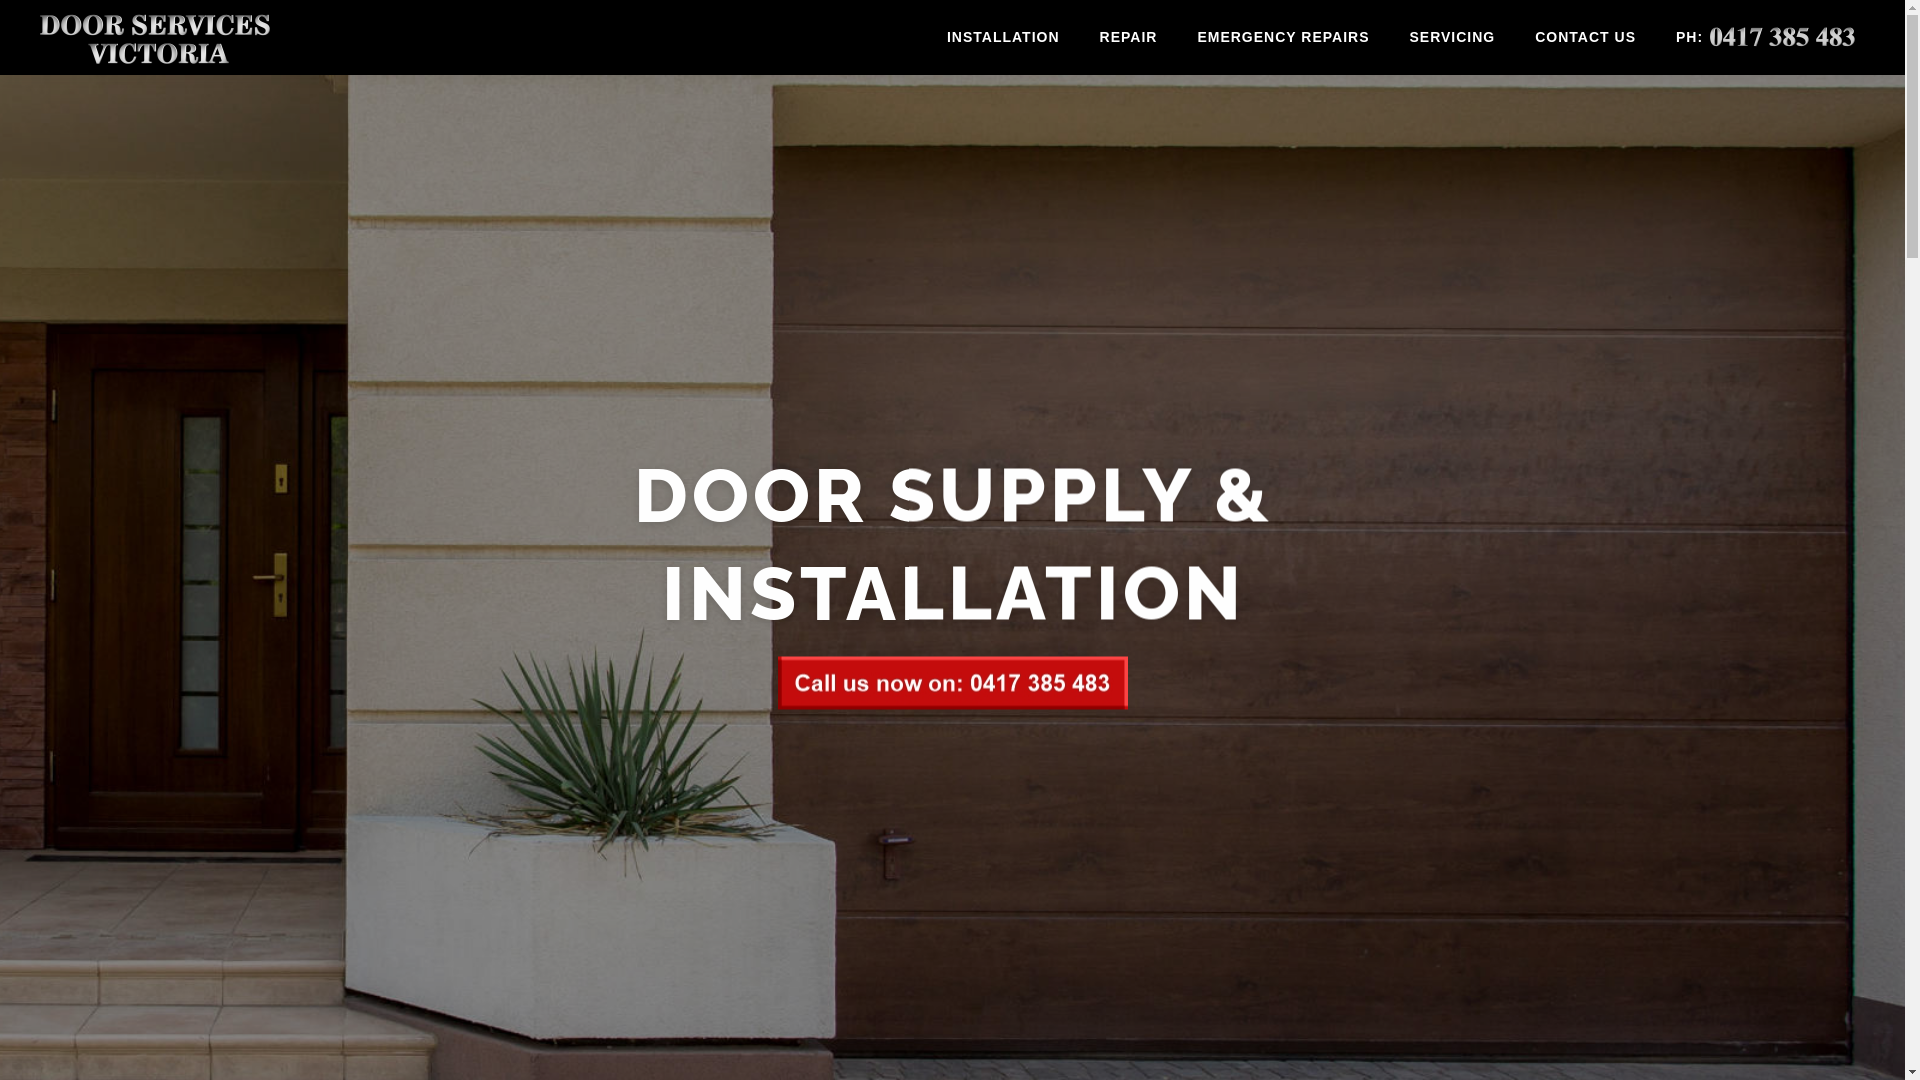 The width and height of the screenshot is (1920, 1080). I want to click on SERVICING, so click(1452, 38).